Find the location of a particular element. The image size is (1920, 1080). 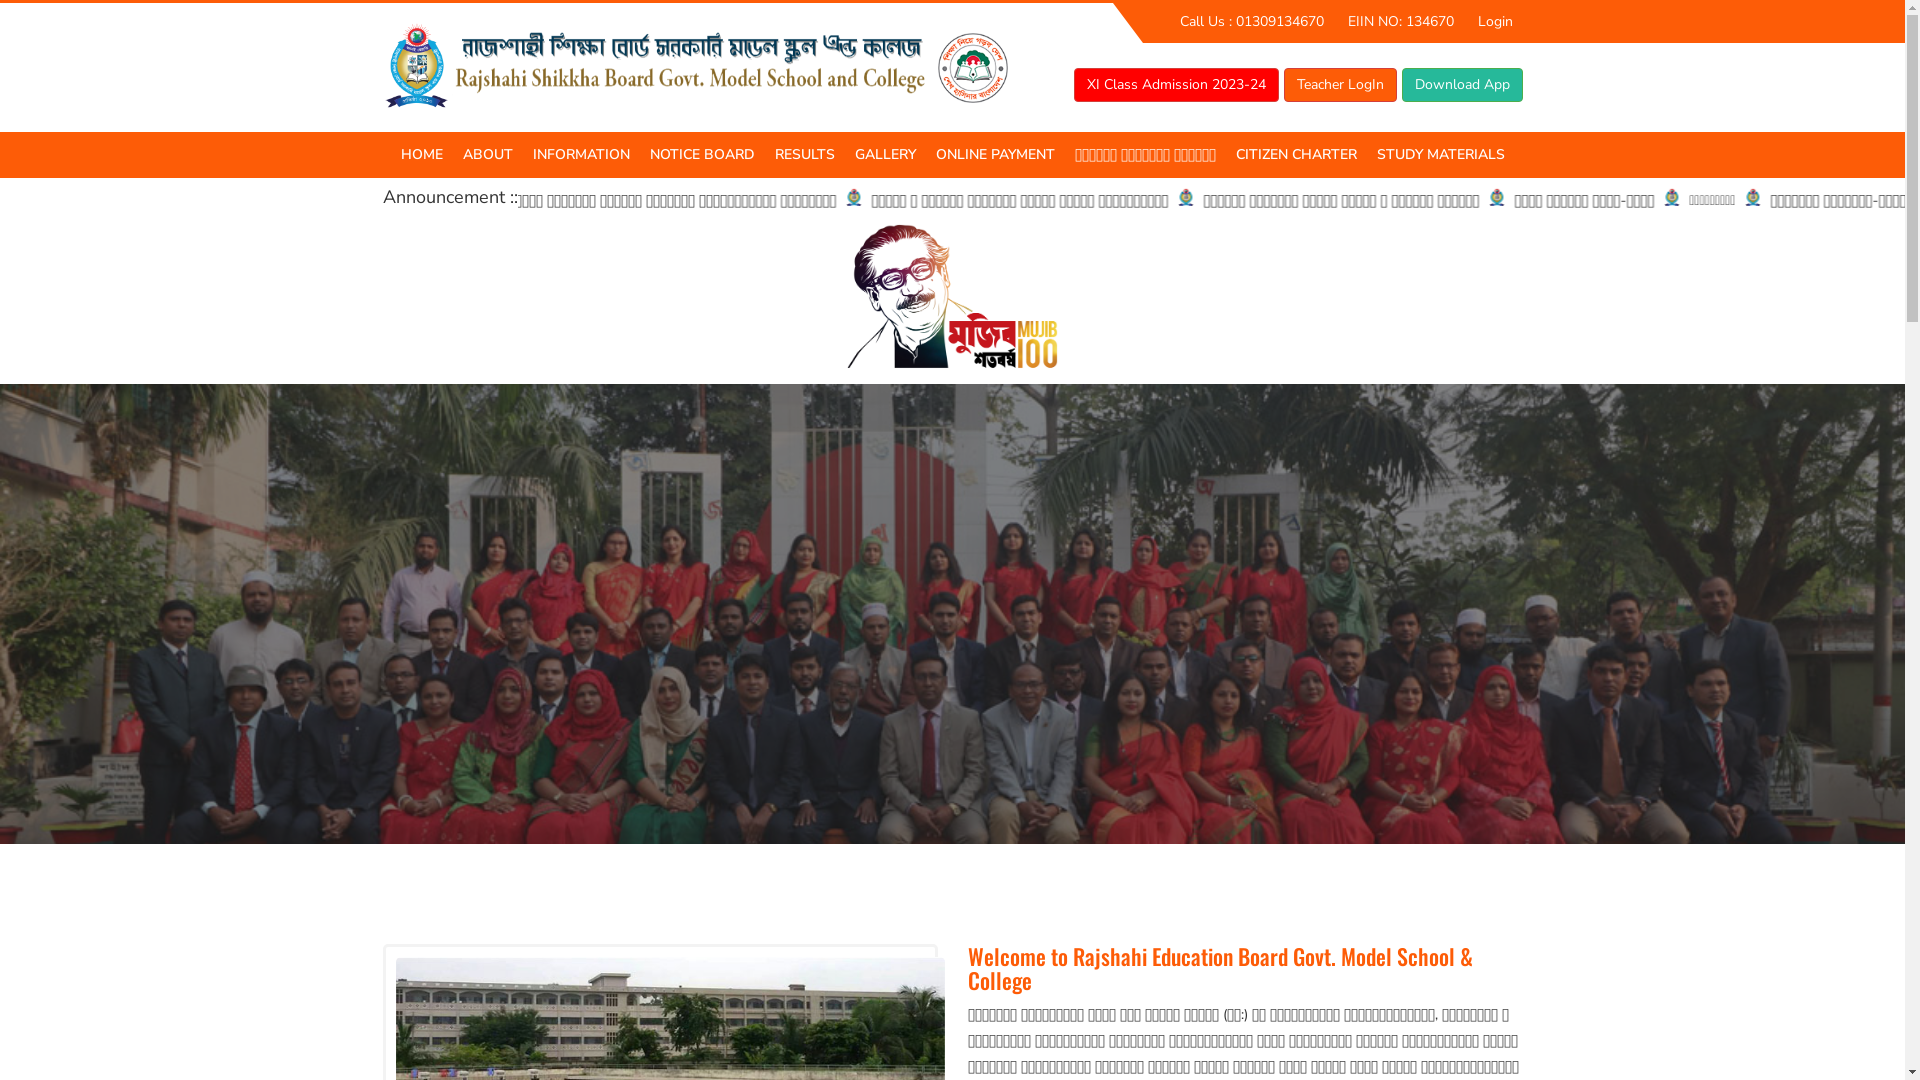

Teacher LogIn is located at coordinates (1340, 85).